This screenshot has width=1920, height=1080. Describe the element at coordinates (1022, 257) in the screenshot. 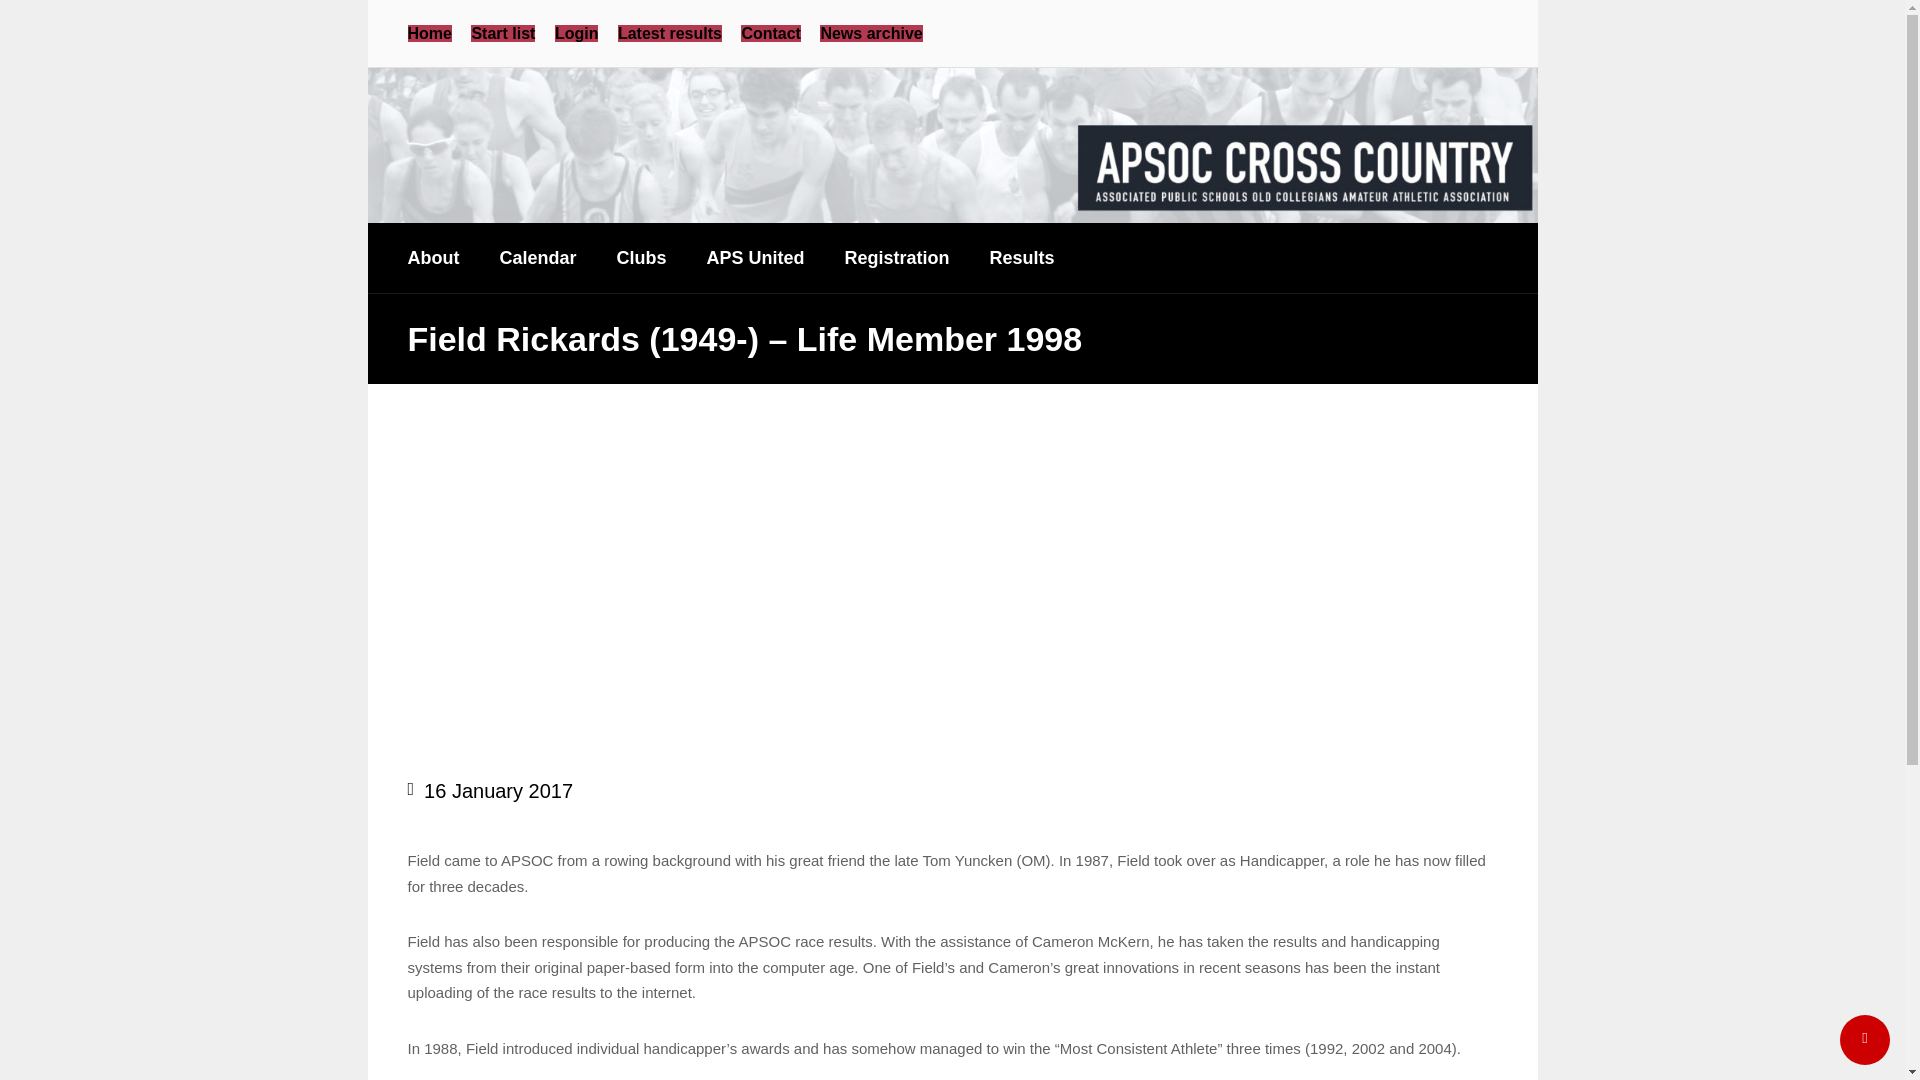

I see `Results` at that location.